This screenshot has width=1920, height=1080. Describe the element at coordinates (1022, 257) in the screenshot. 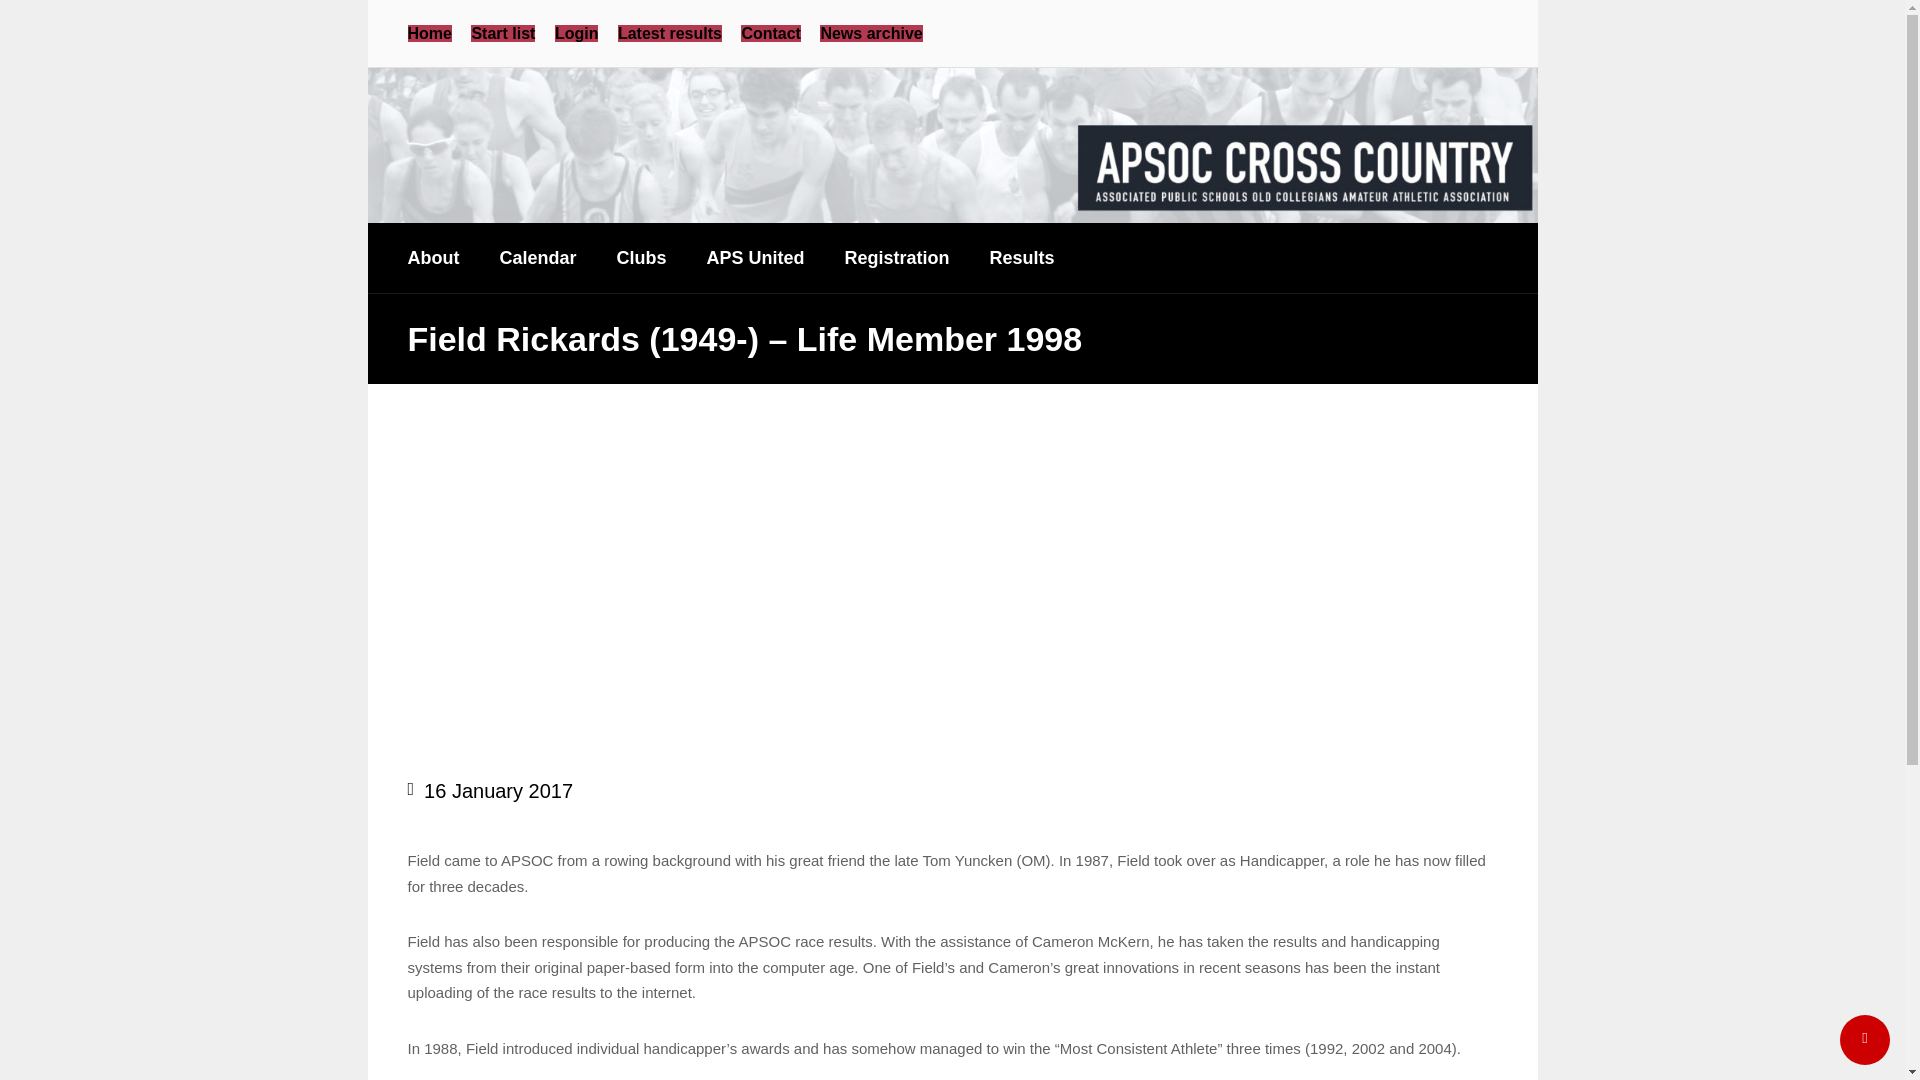

I see `Results` at that location.